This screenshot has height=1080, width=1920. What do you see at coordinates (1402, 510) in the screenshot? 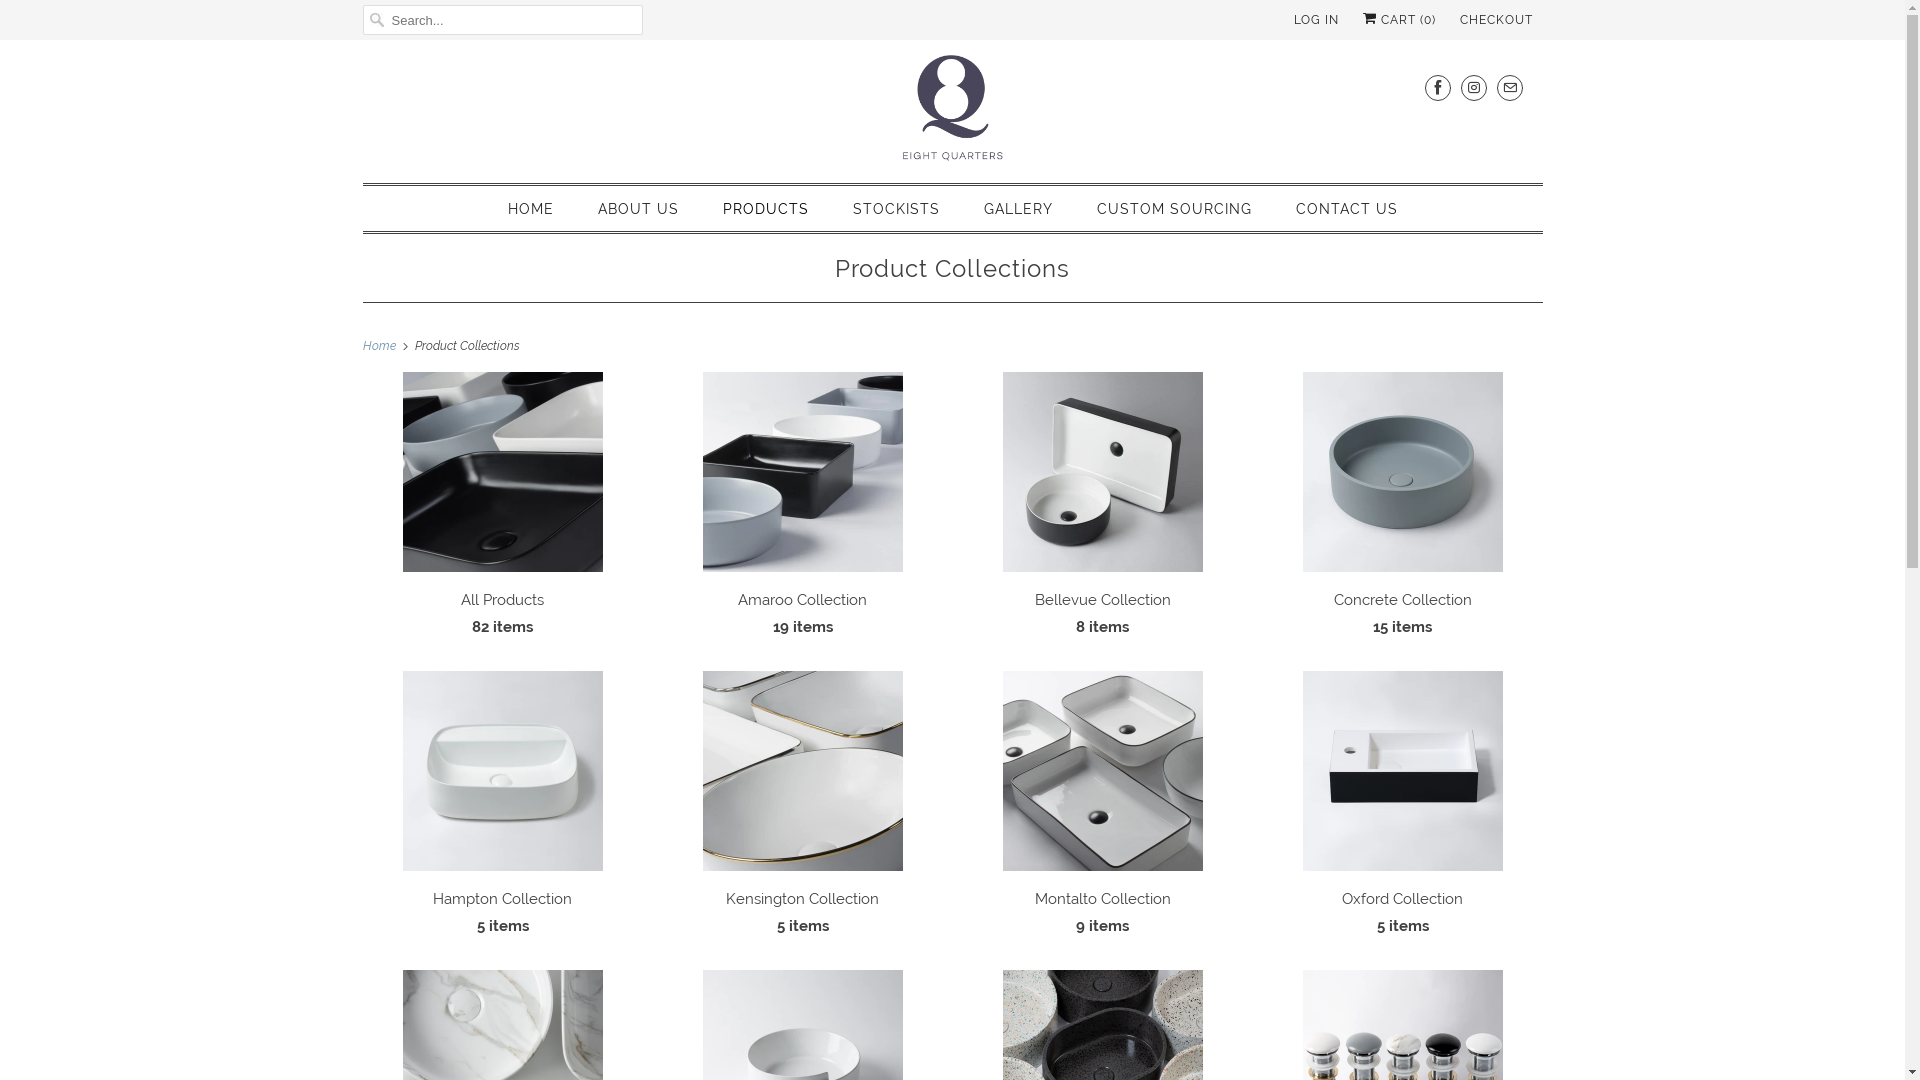
I see `Concrete Collection
15 items` at bounding box center [1402, 510].